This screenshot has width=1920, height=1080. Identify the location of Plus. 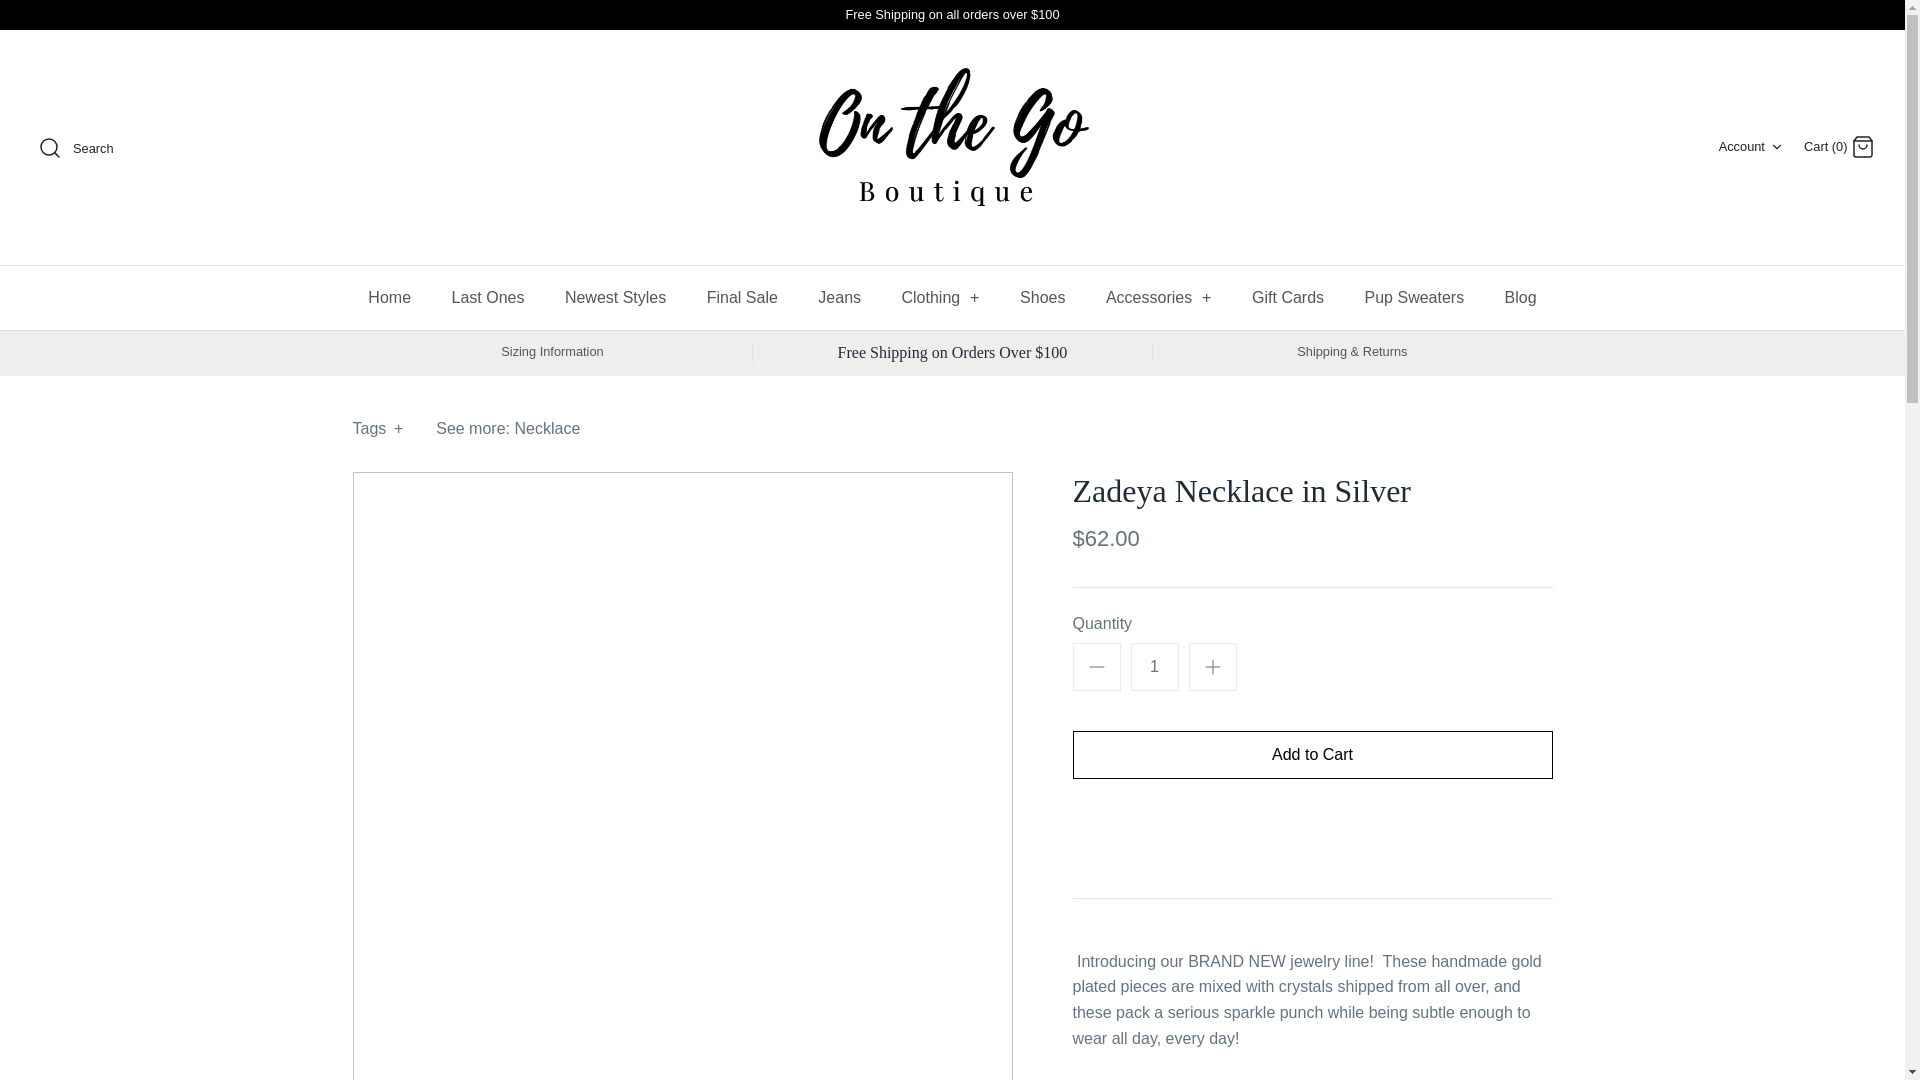
(1212, 666).